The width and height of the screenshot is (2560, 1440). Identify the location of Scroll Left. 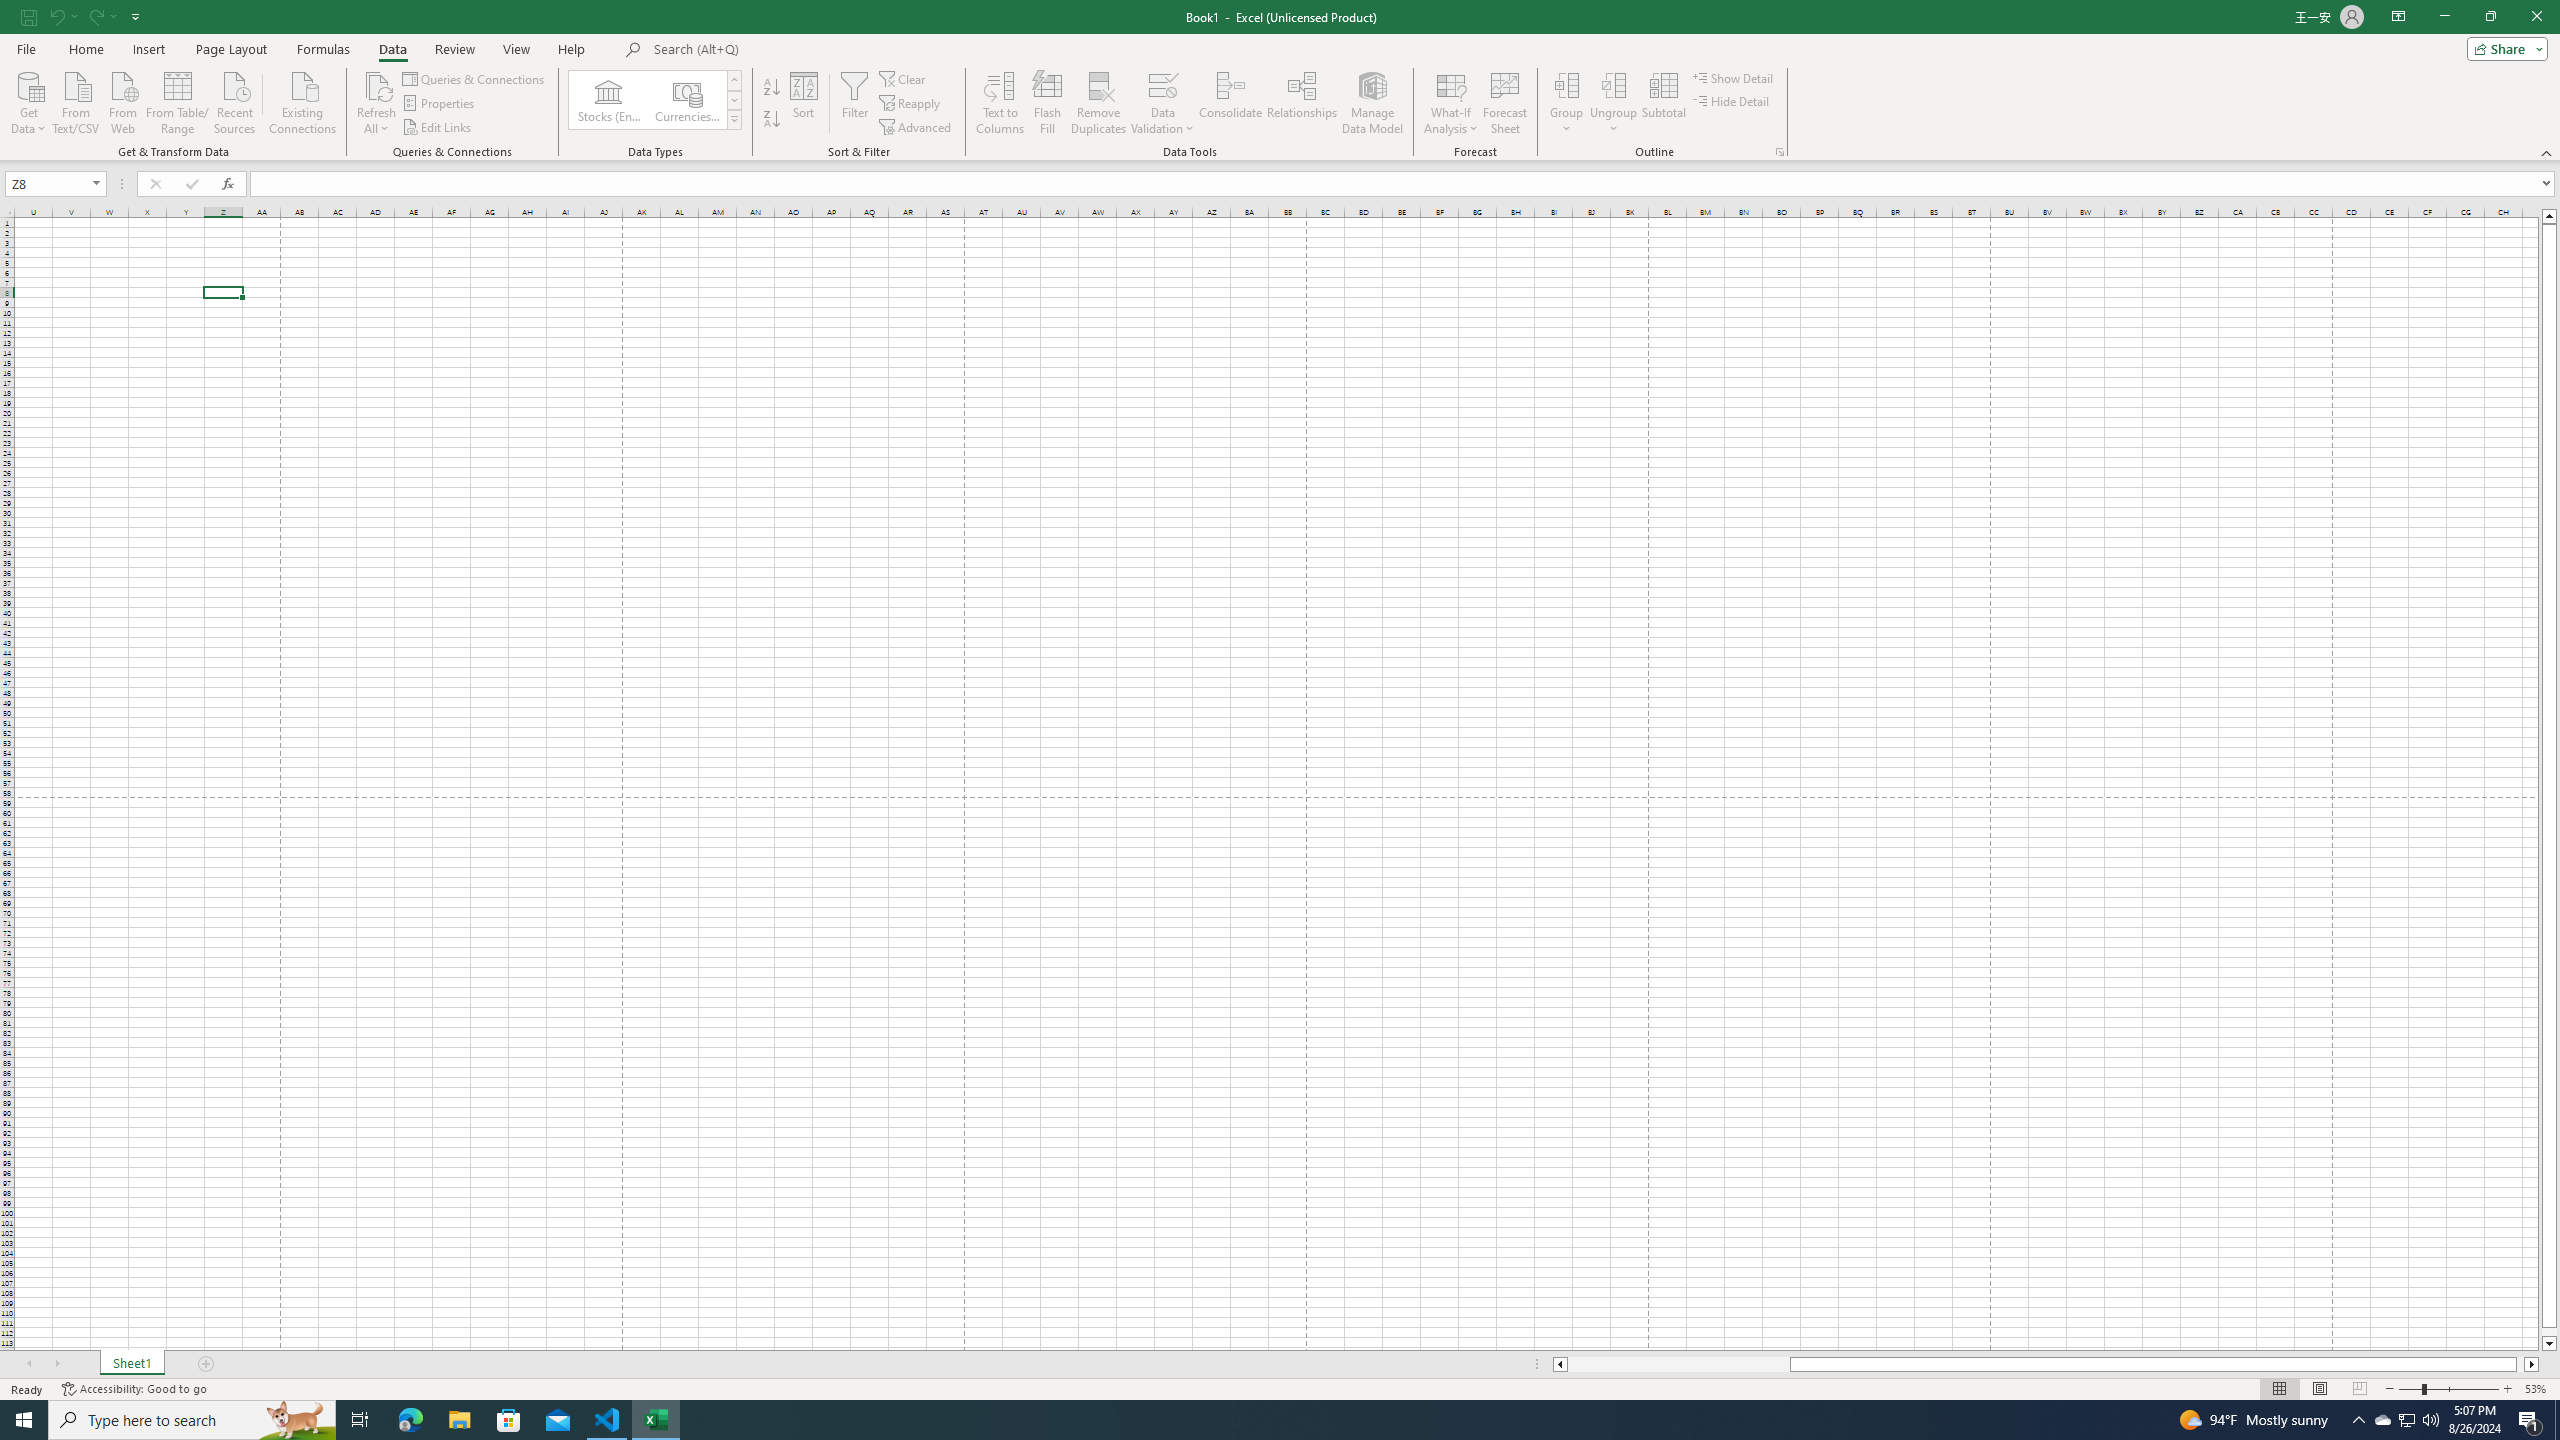
(29, 1364).